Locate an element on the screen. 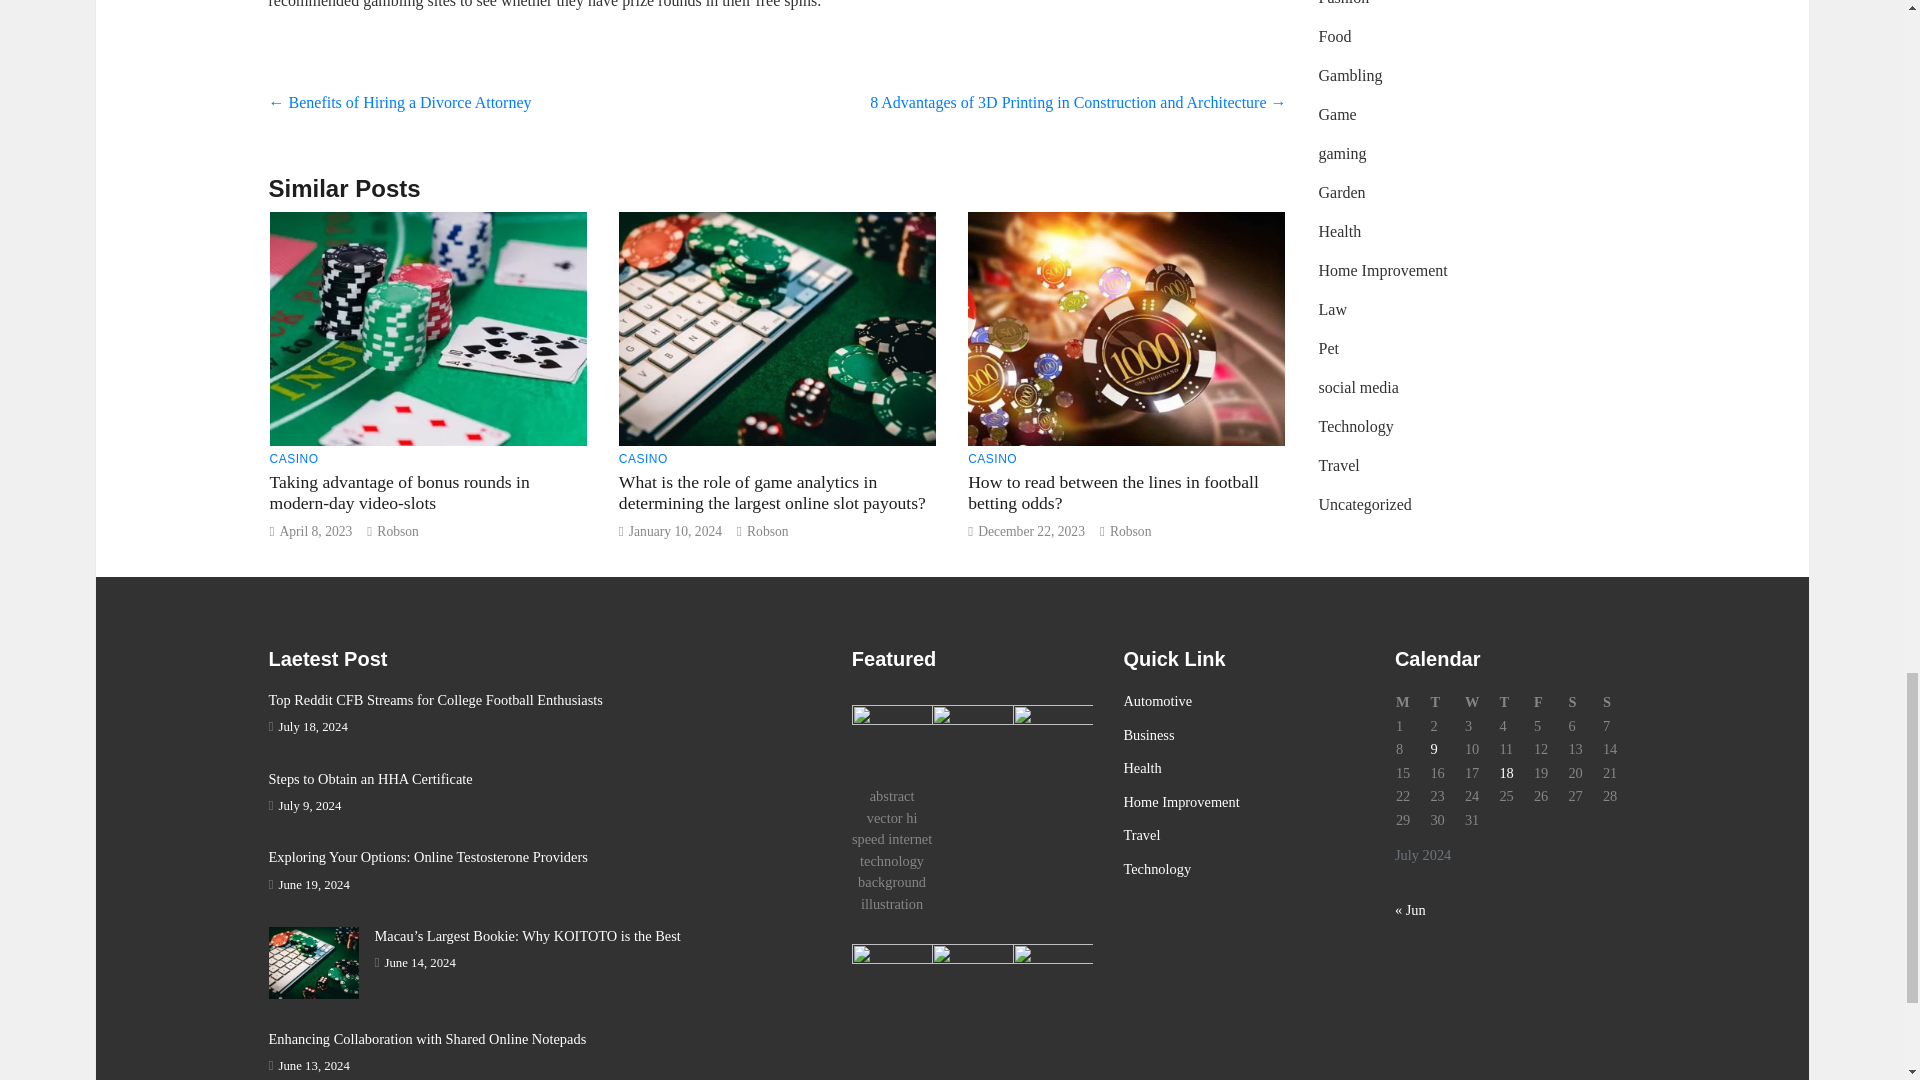 This screenshot has width=1920, height=1080. Tuesday is located at coordinates (1446, 702).